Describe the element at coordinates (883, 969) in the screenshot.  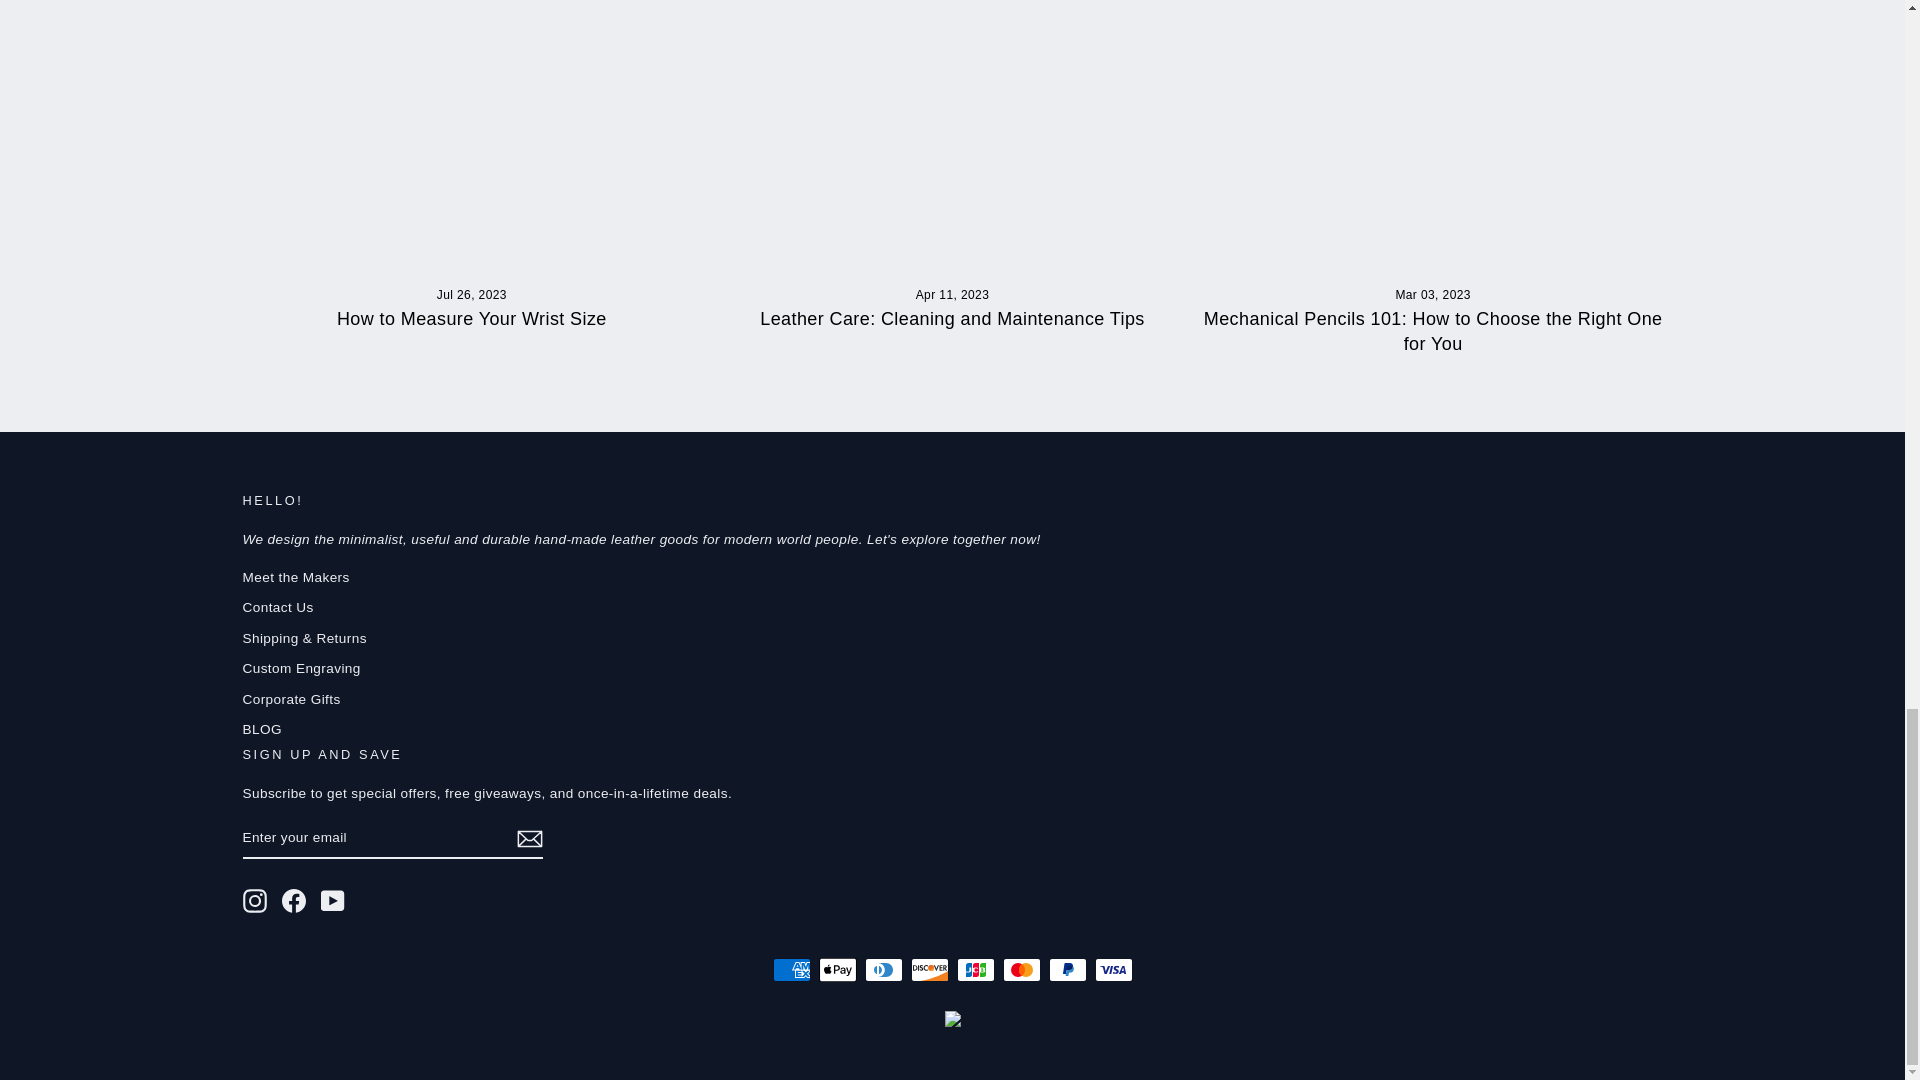
I see `Diners Club` at that location.